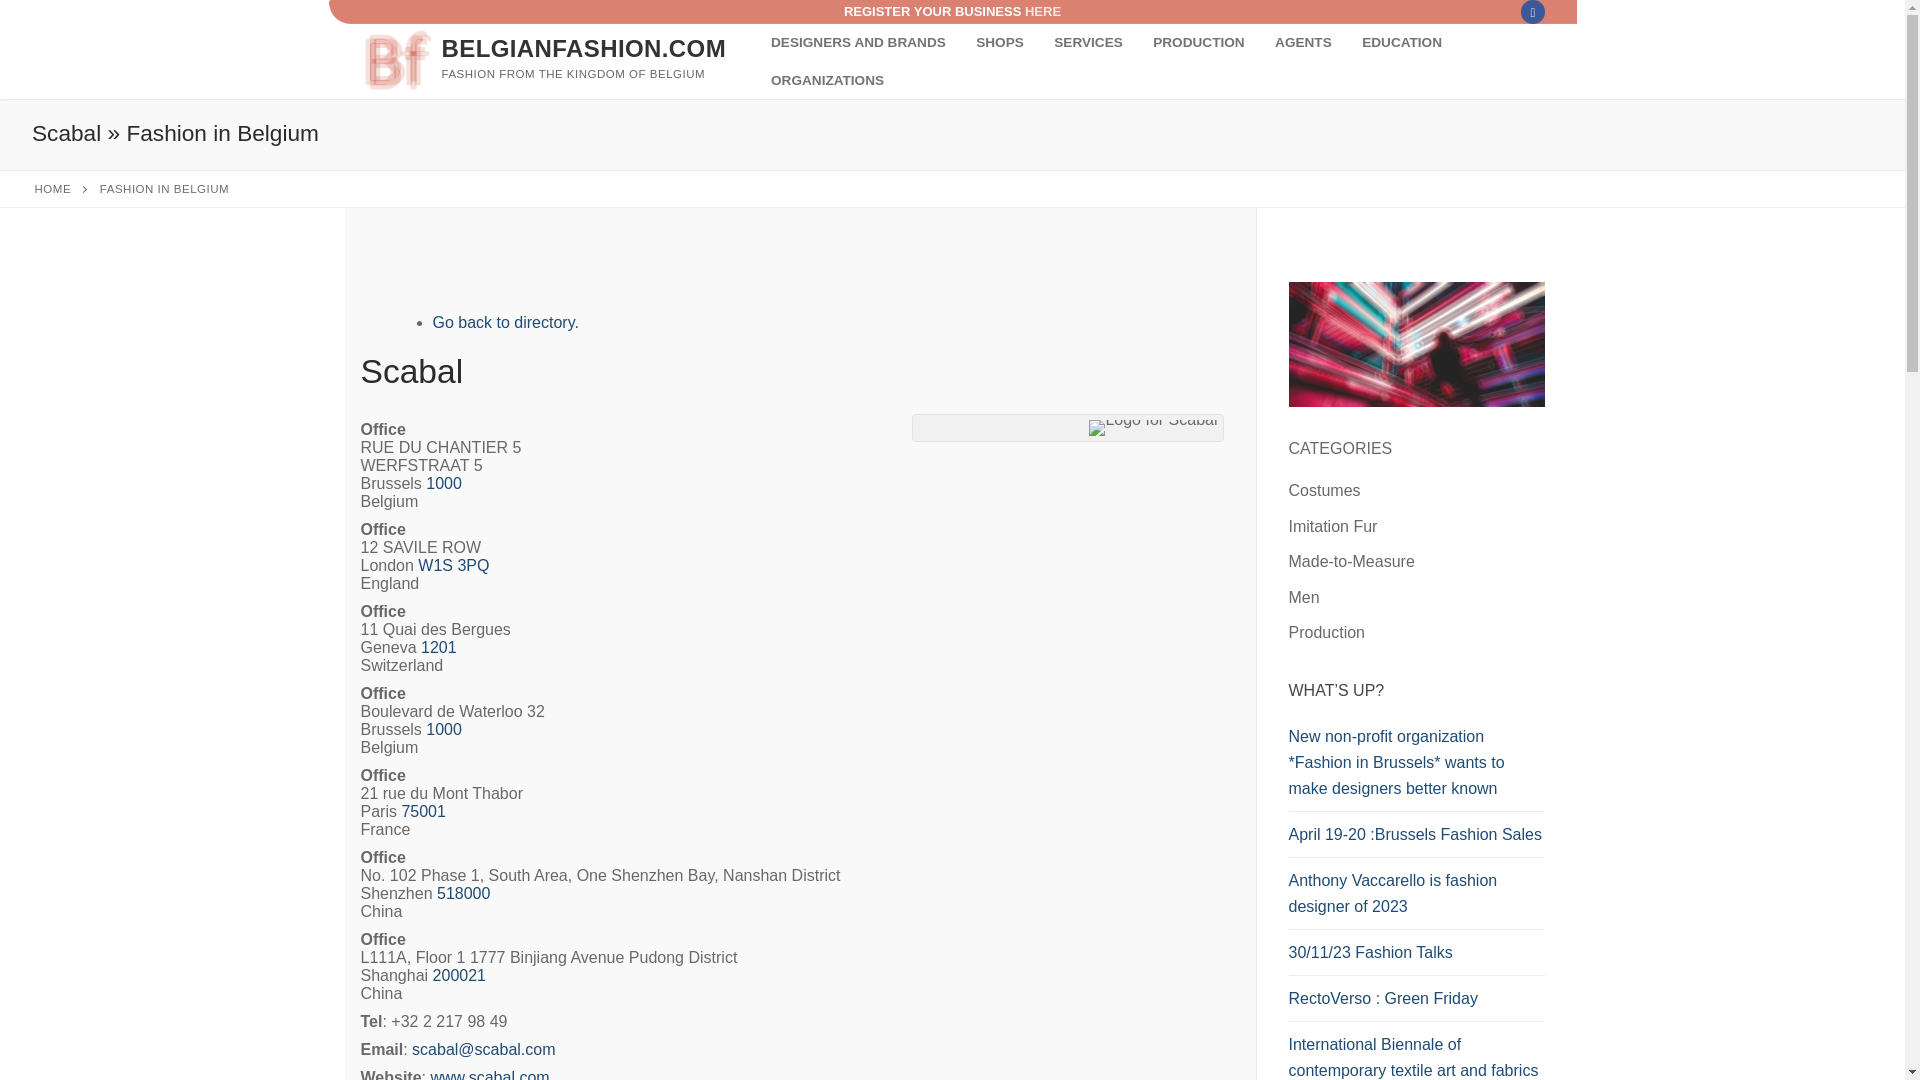 The width and height of the screenshot is (1920, 1080). What do you see at coordinates (423, 811) in the screenshot?
I see `75001` at bounding box center [423, 811].